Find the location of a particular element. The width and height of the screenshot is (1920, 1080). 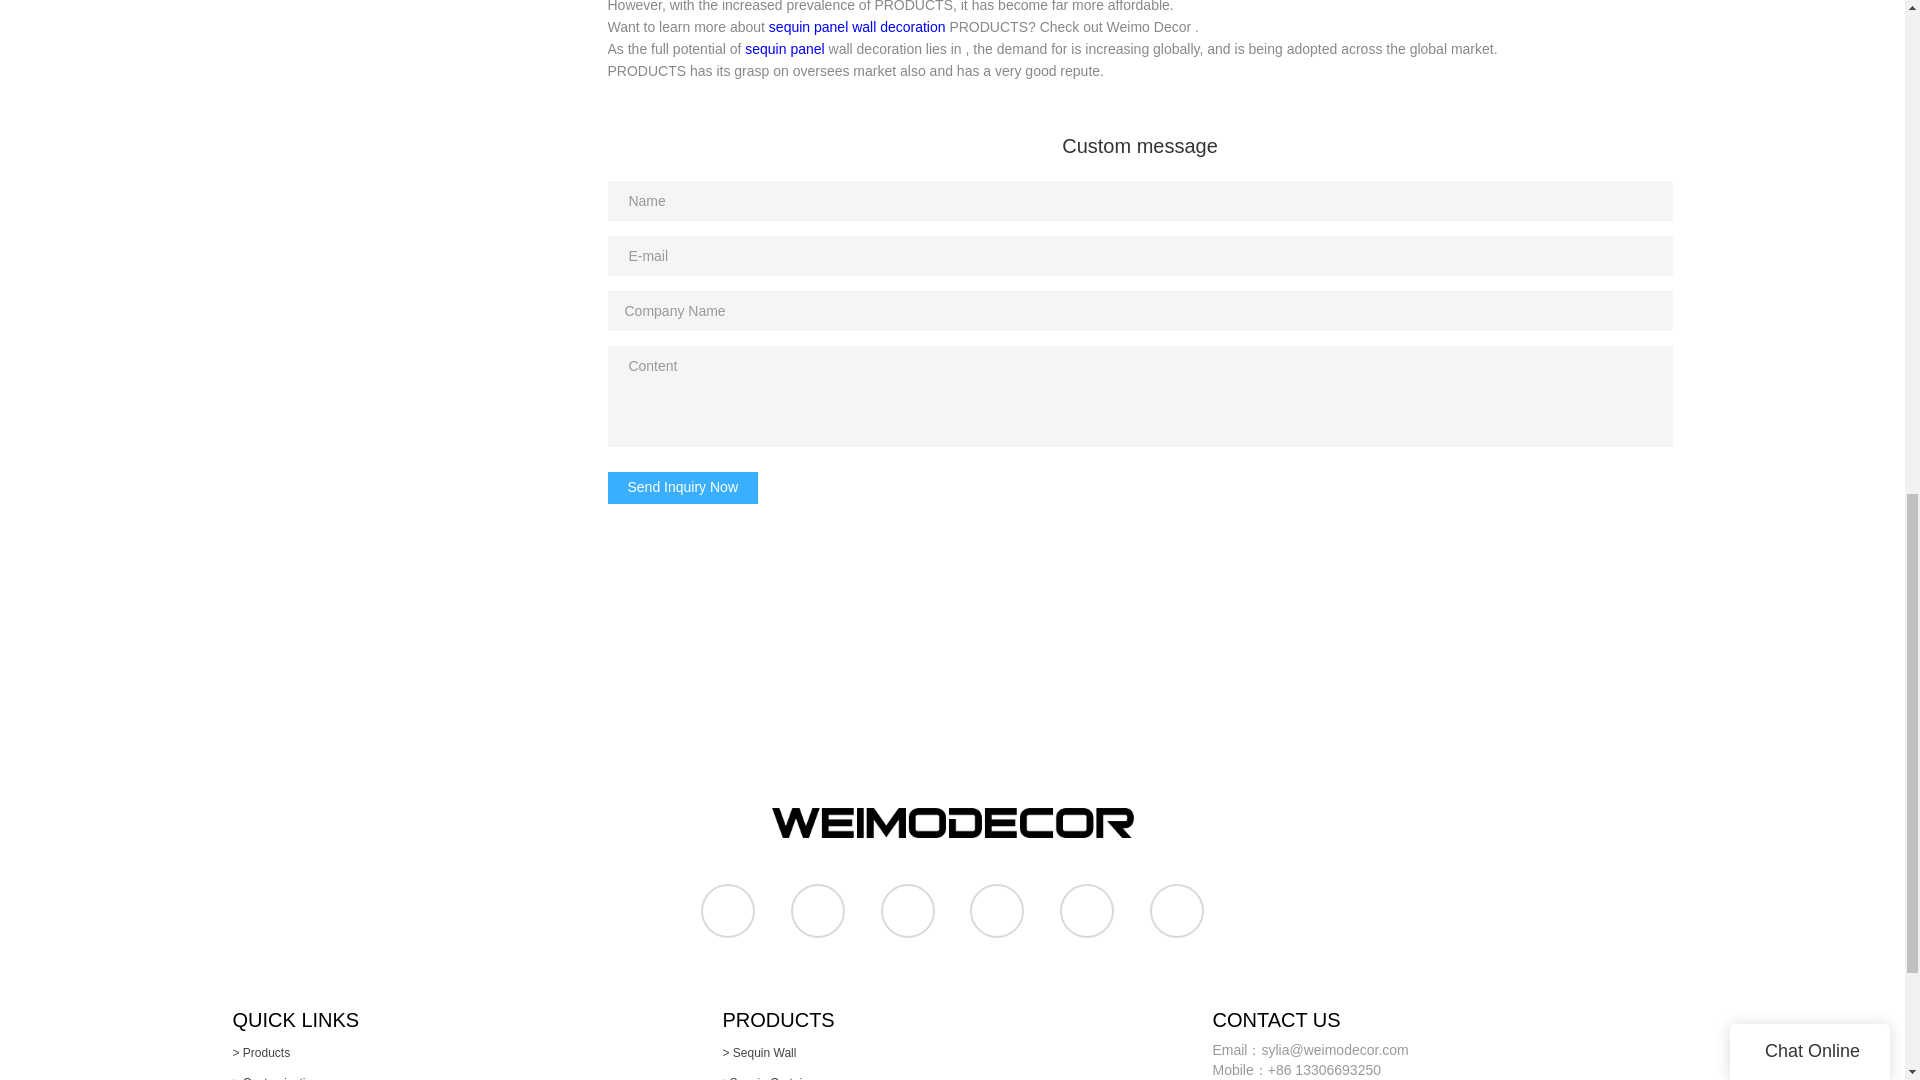

sequin panel is located at coordinates (784, 49).